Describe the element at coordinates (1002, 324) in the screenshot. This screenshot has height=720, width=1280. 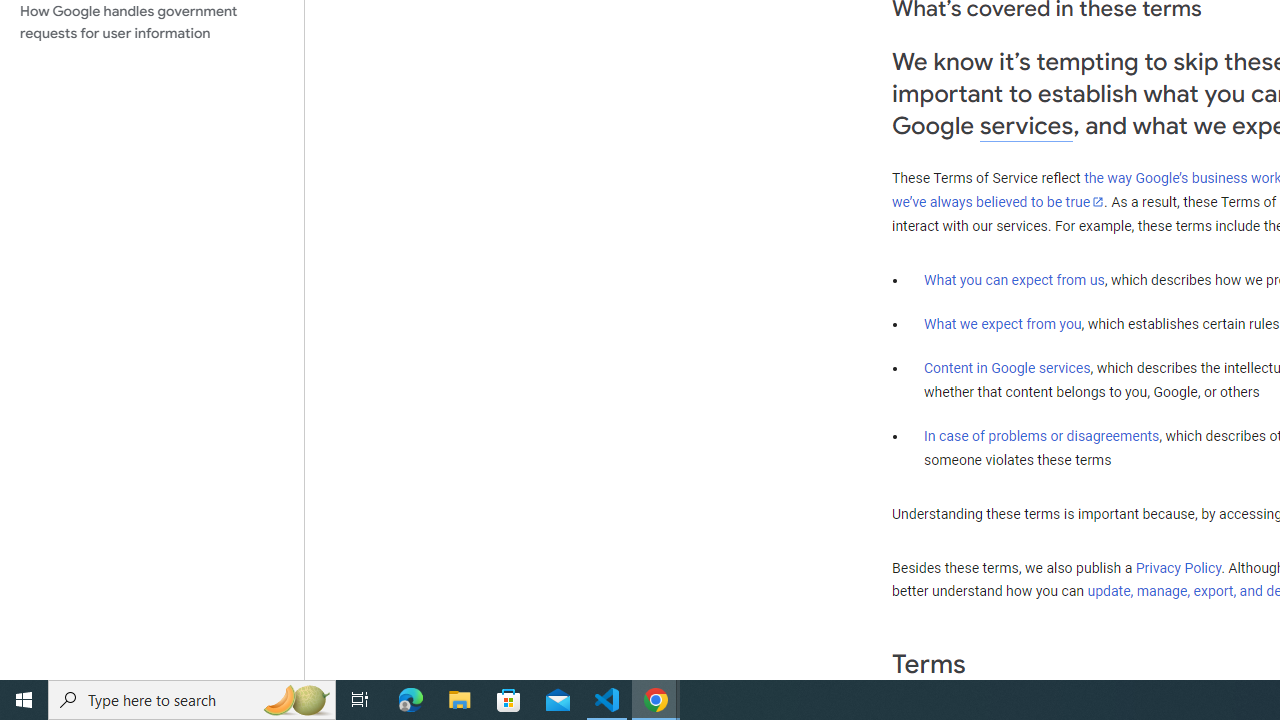
I see `What we expect from you` at that location.